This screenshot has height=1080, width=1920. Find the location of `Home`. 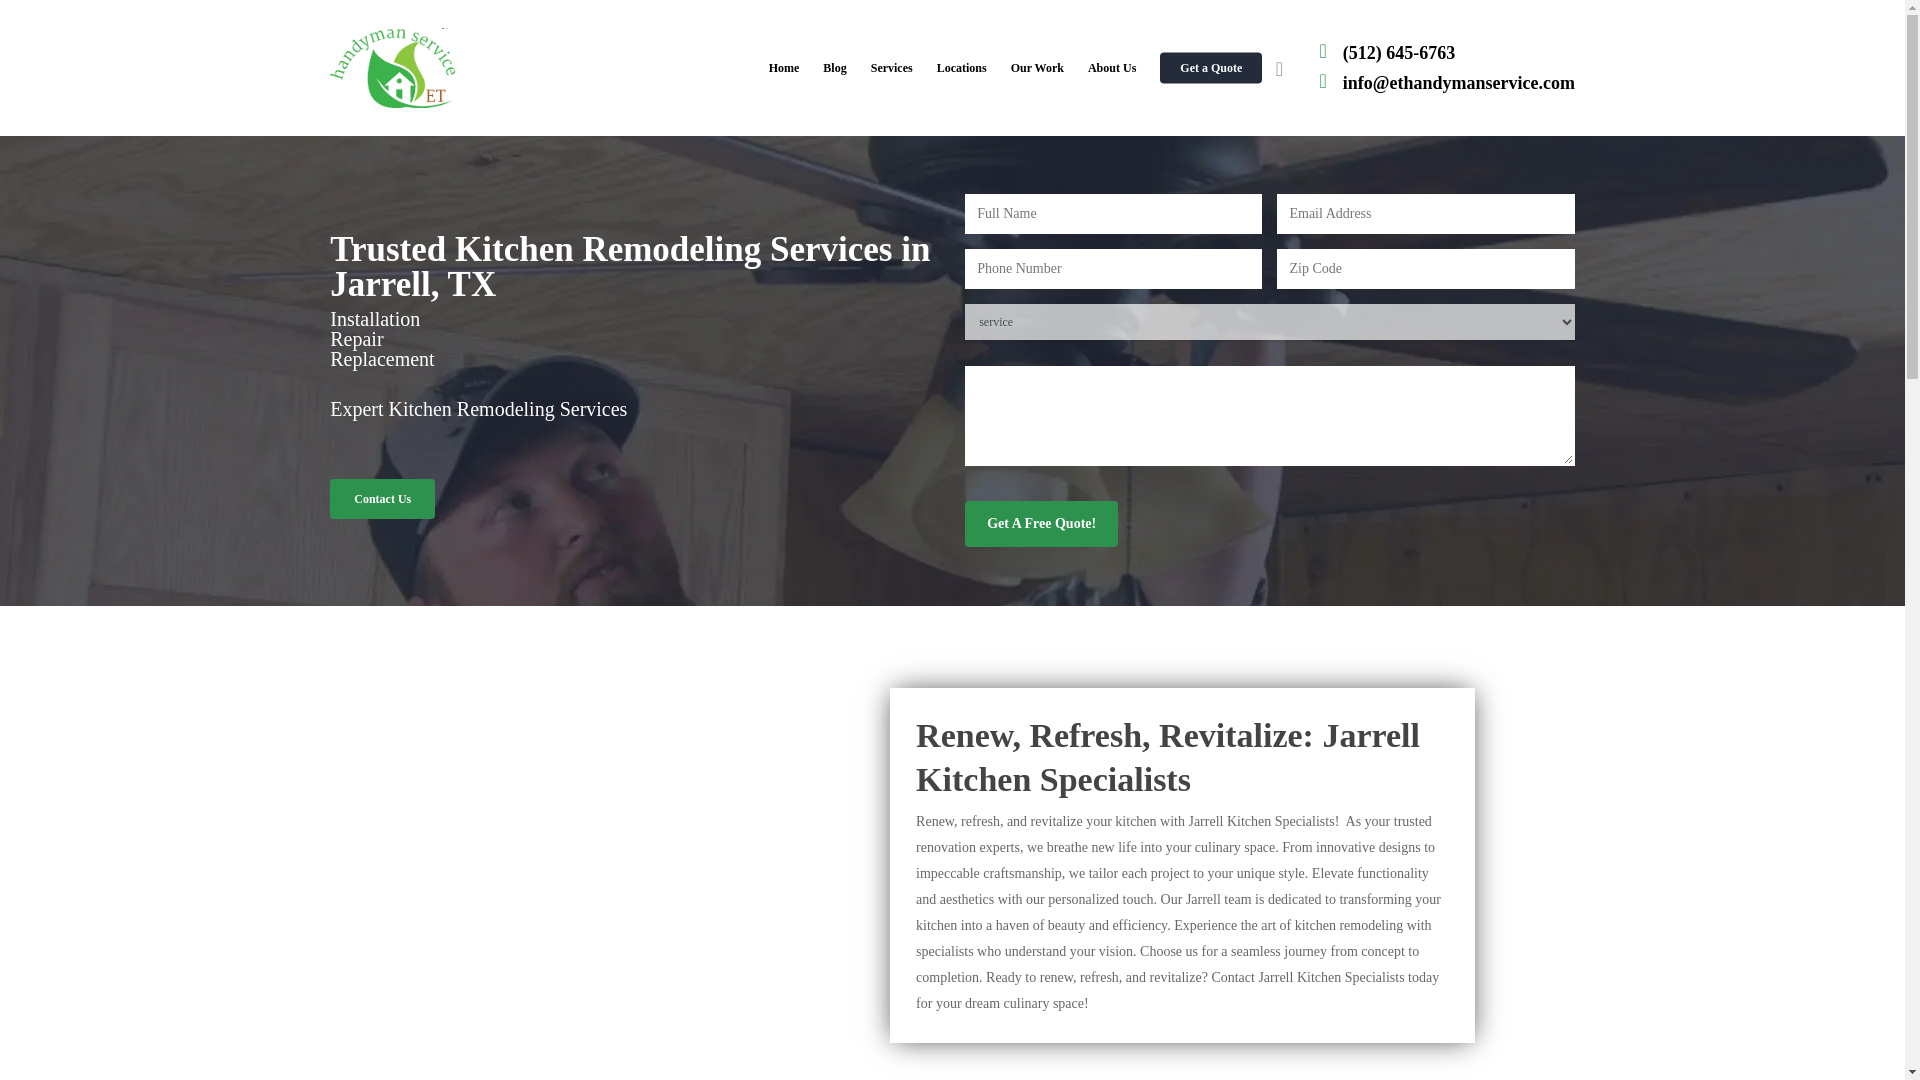

Home is located at coordinates (784, 68).